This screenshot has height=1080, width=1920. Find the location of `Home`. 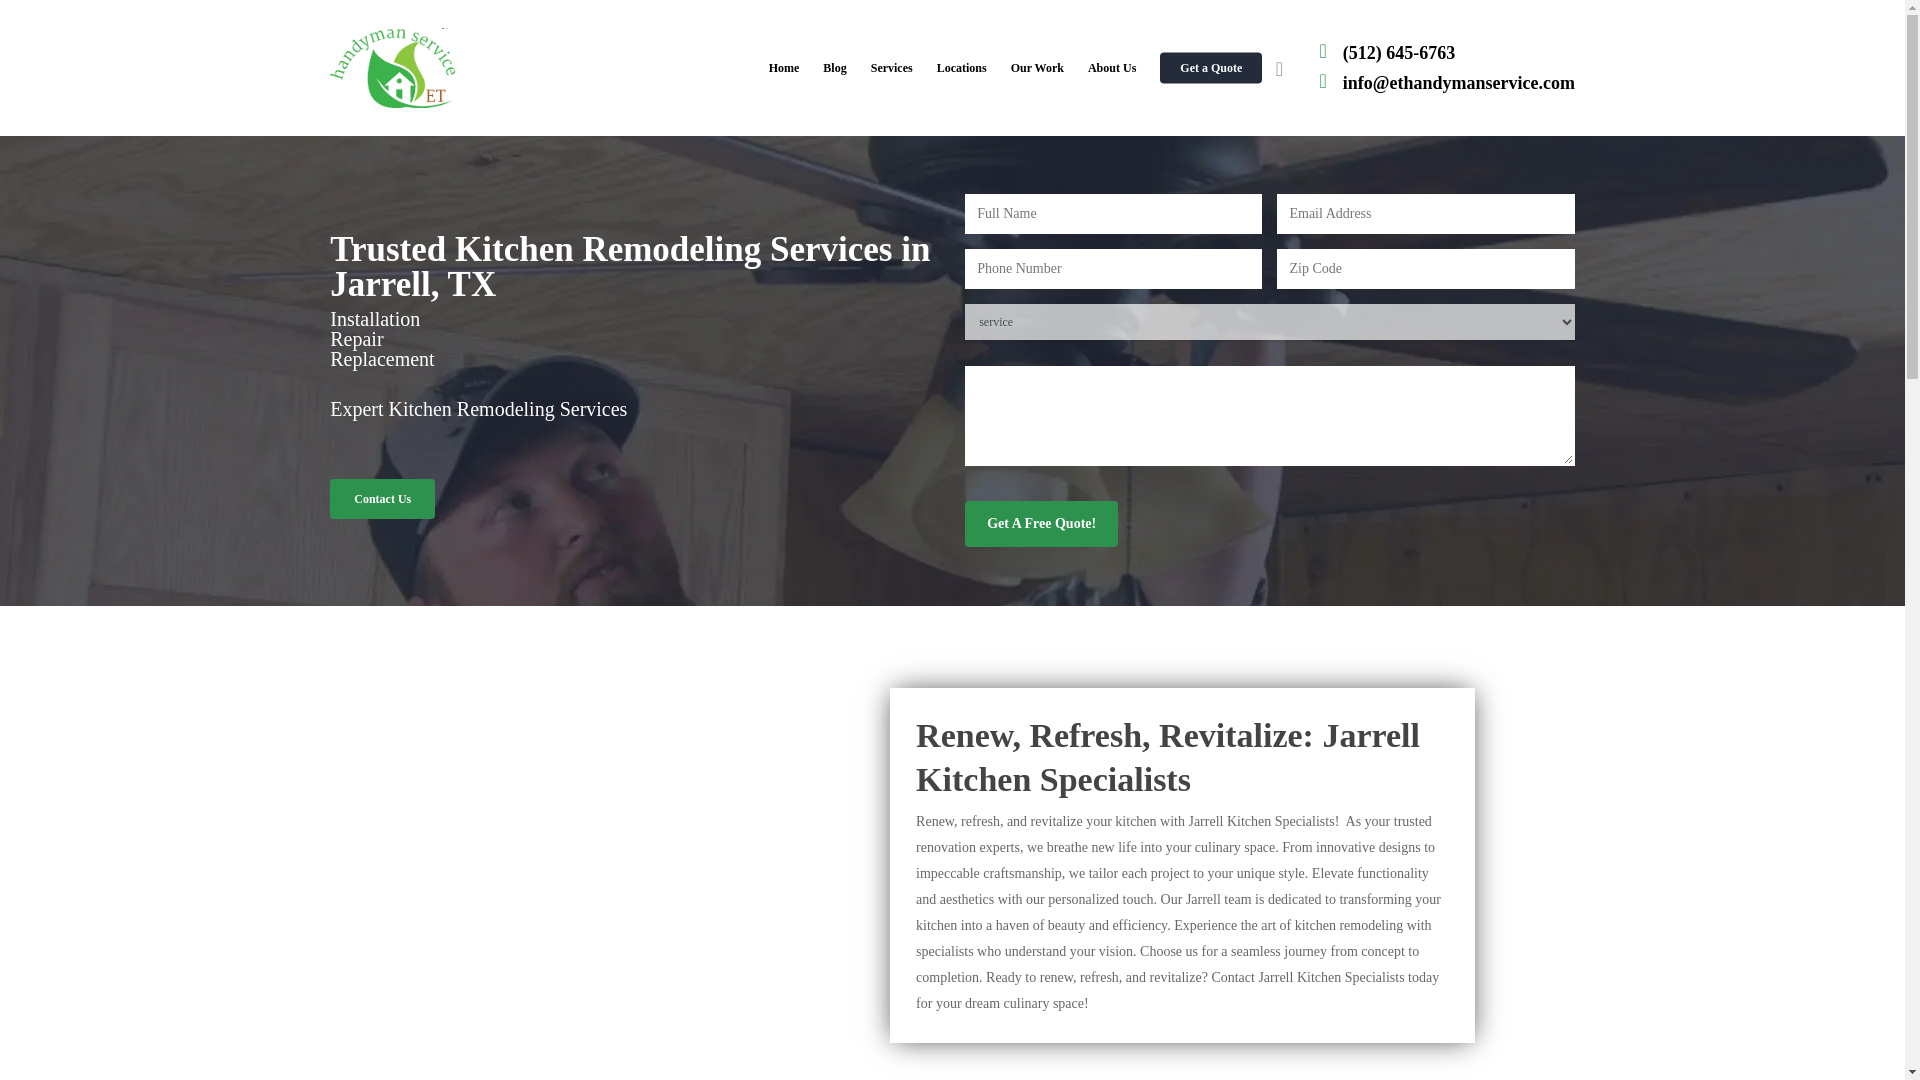

Home is located at coordinates (784, 68).